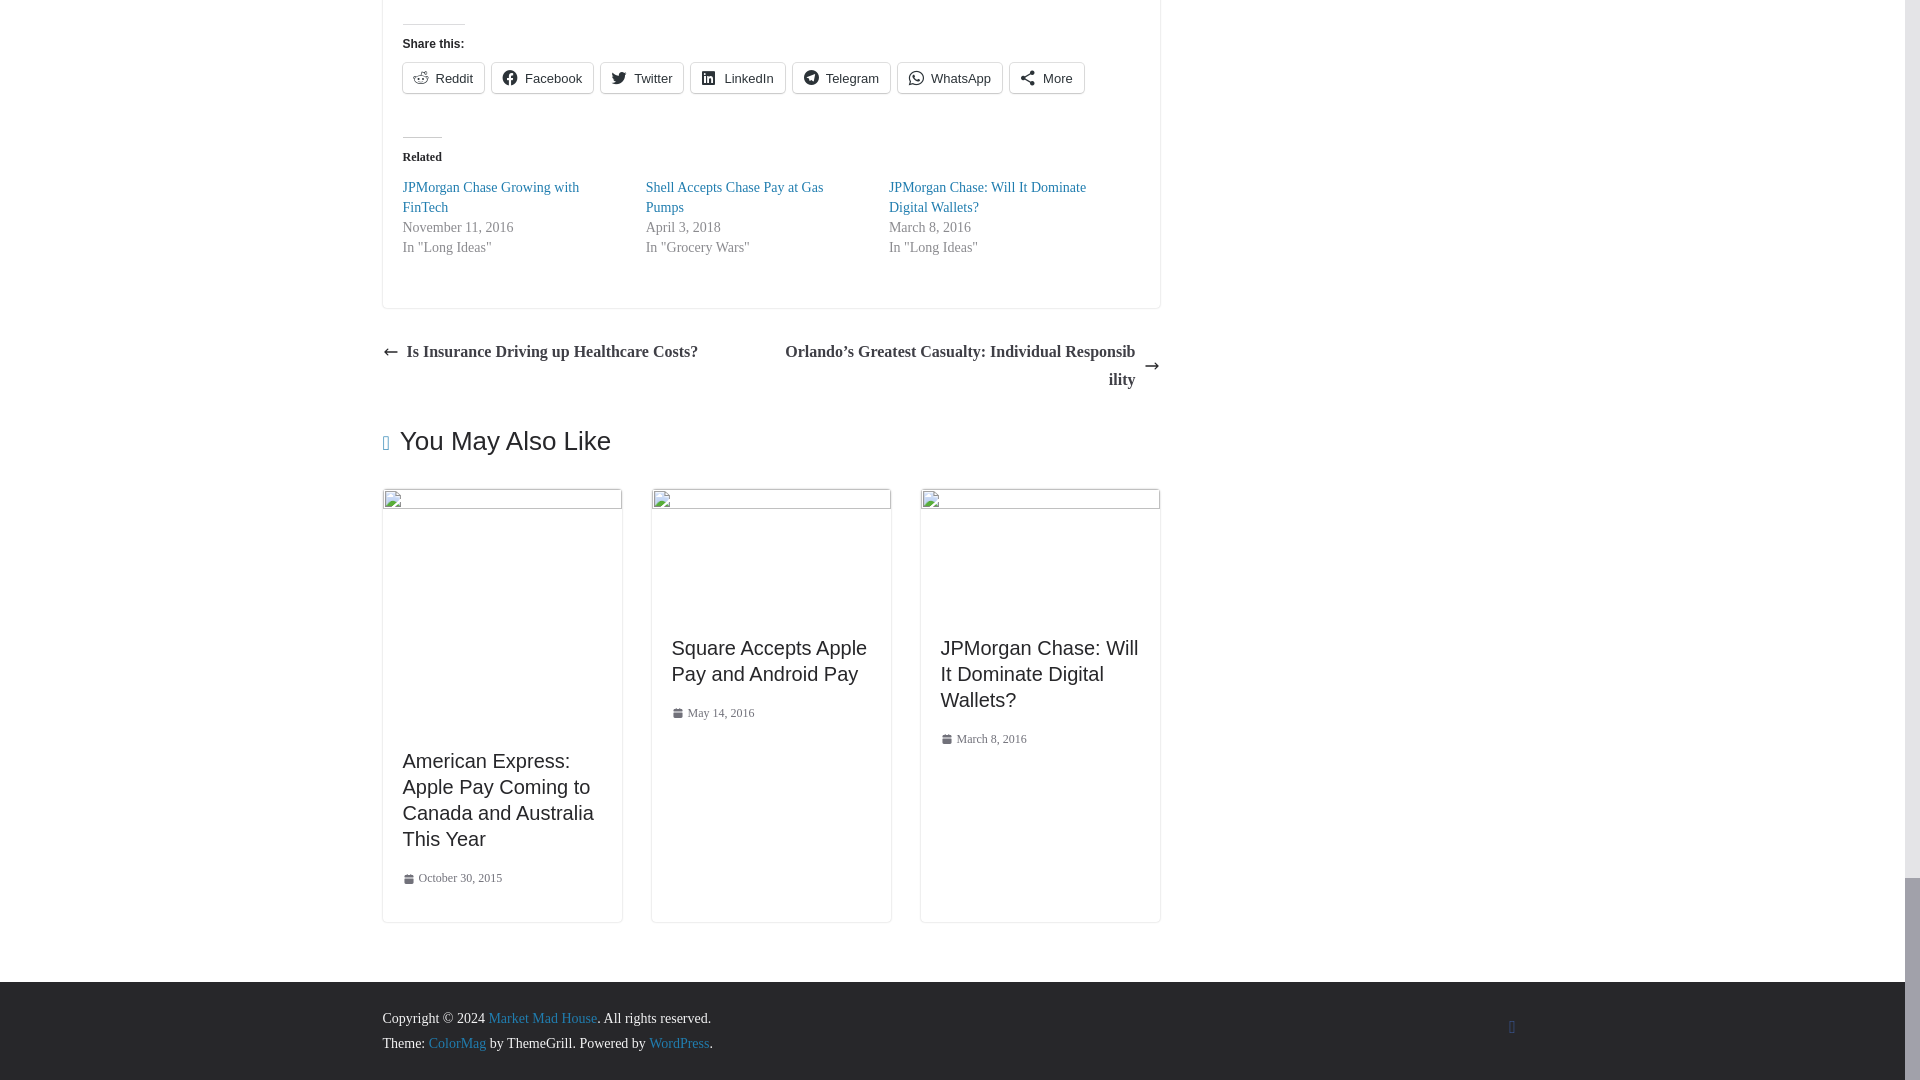 This screenshot has height=1080, width=1920. What do you see at coordinates (734, 197) in the screenshot?
I see `Shell Accepts Chase Pay at Gas Pumps` at bounding box center [734, 197].